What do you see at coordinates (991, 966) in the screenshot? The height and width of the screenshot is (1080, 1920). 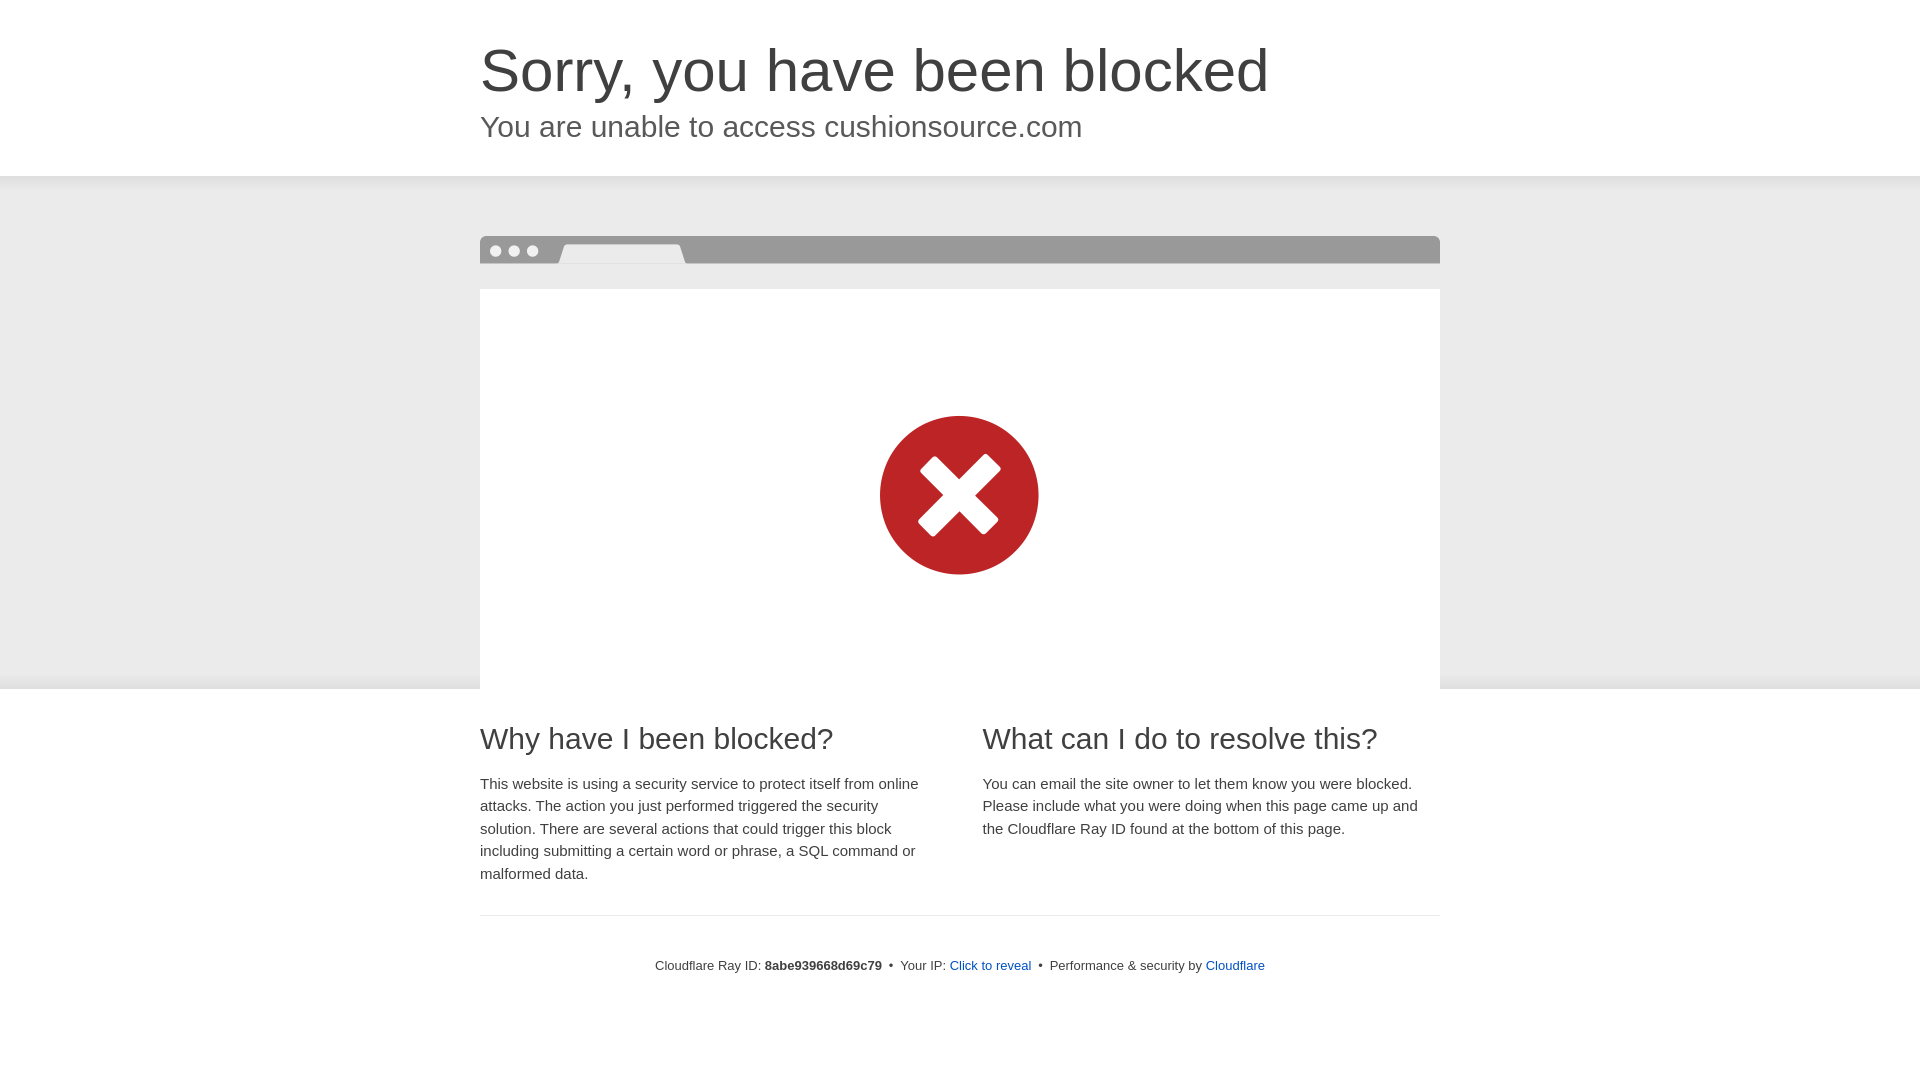 I see `Click to reveal` at bounding box center [991, 966].